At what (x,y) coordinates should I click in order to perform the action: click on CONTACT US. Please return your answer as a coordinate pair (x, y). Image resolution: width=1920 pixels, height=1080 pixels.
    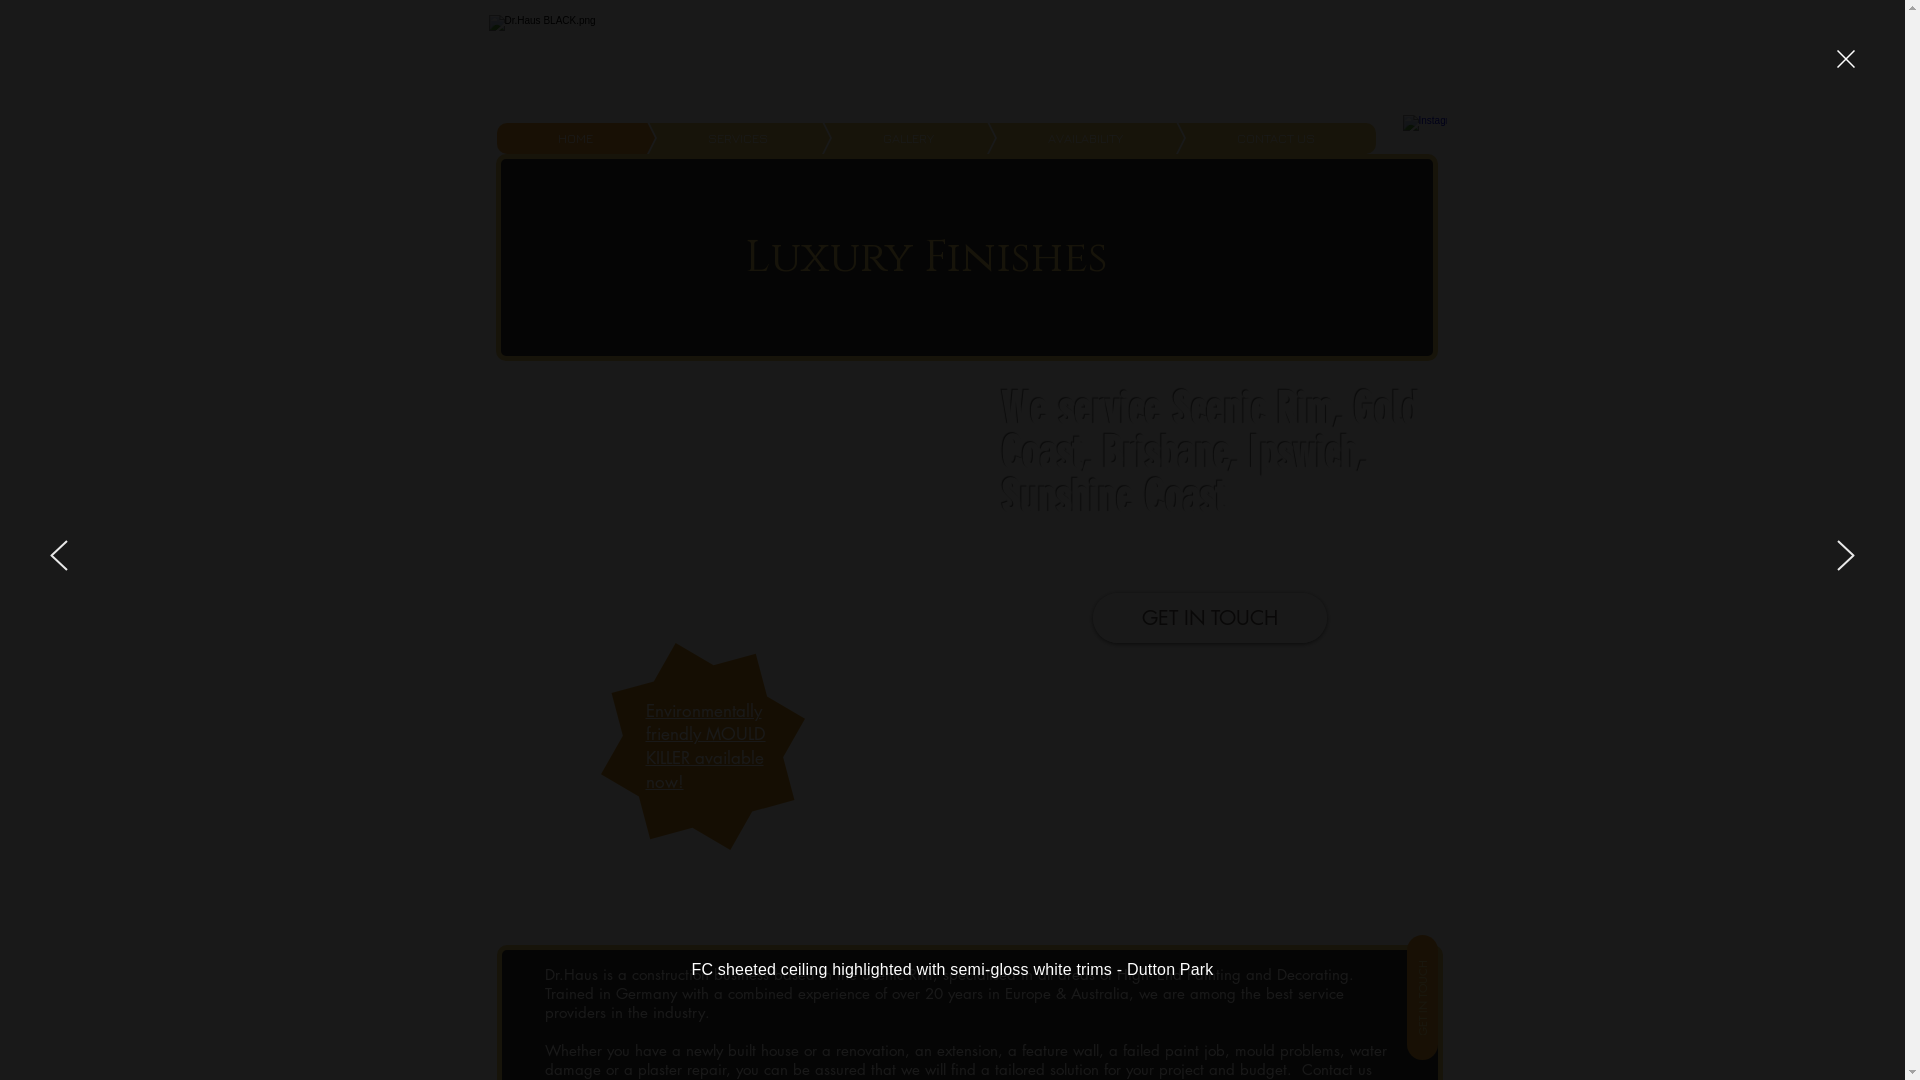
    Looking at the image, I should click on (1246, 138).